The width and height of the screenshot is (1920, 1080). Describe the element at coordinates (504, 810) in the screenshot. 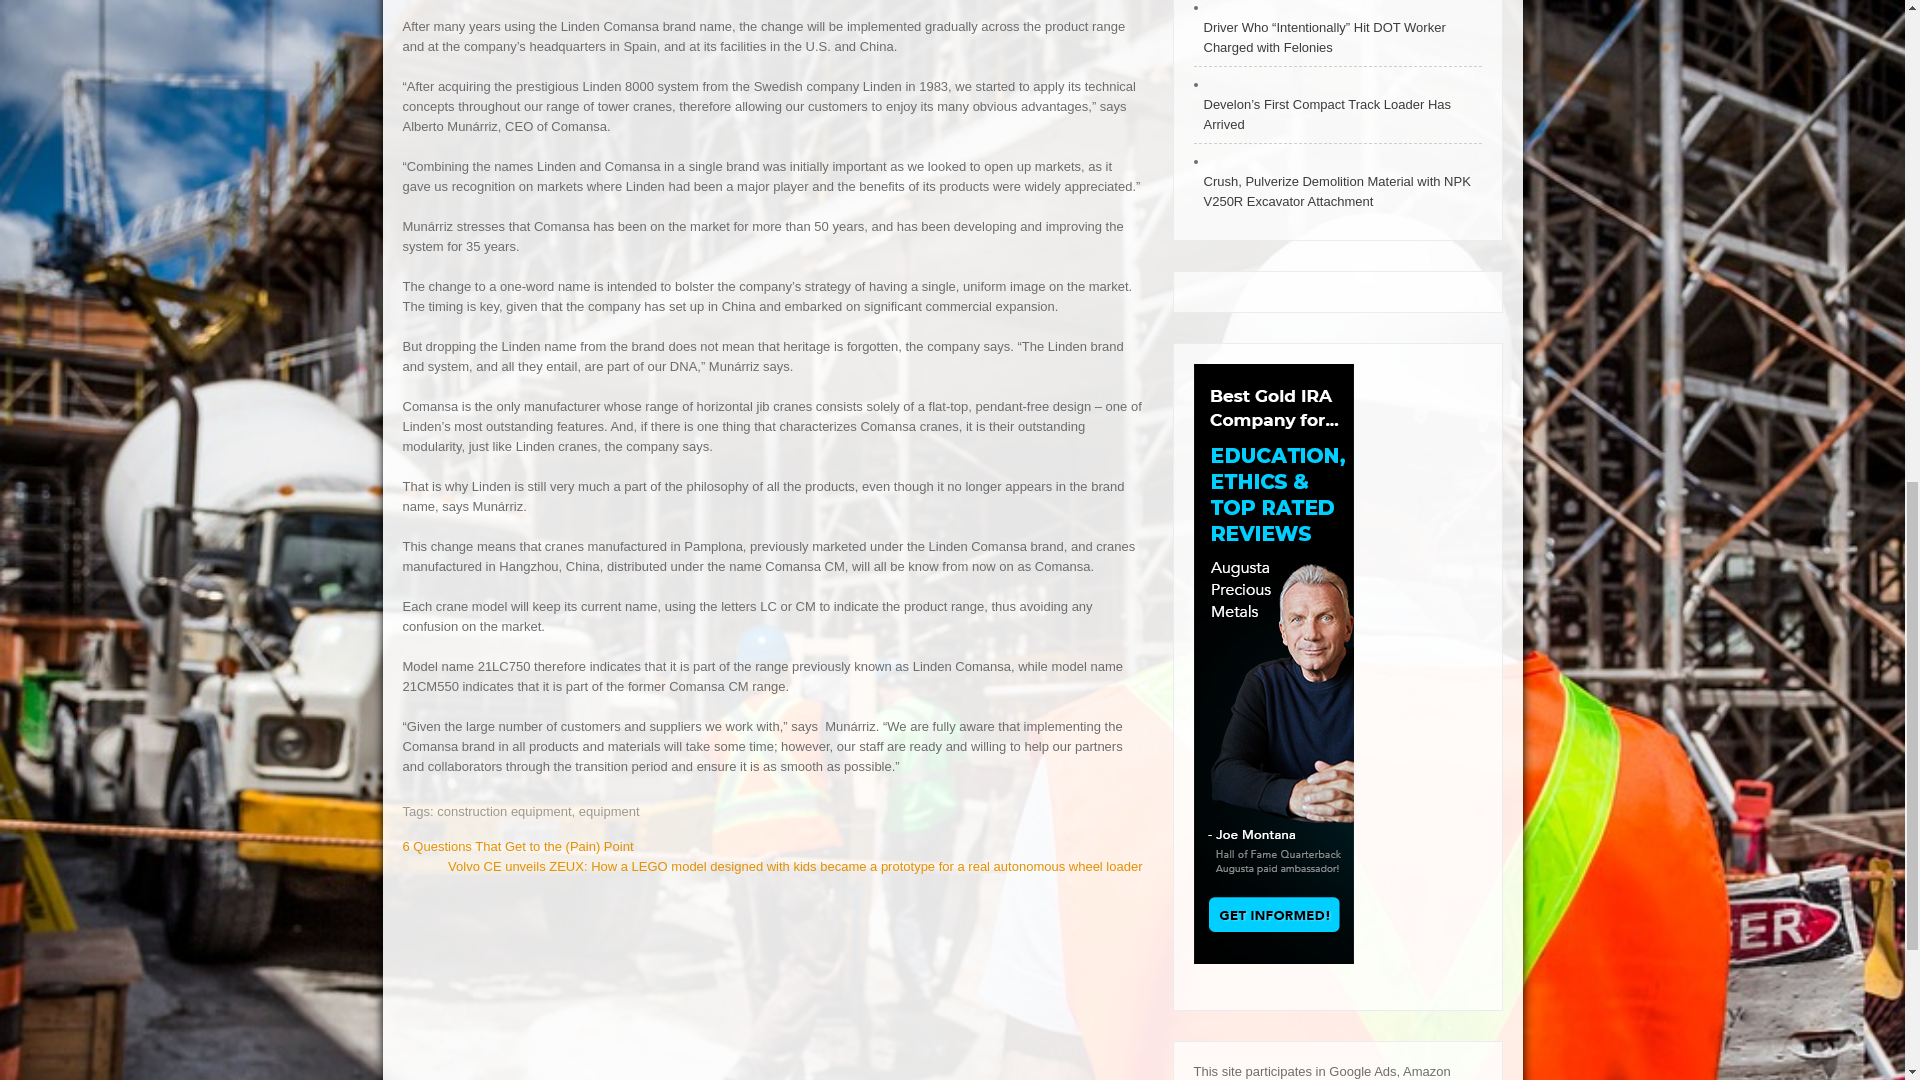

I see `construction equipment` at that location.